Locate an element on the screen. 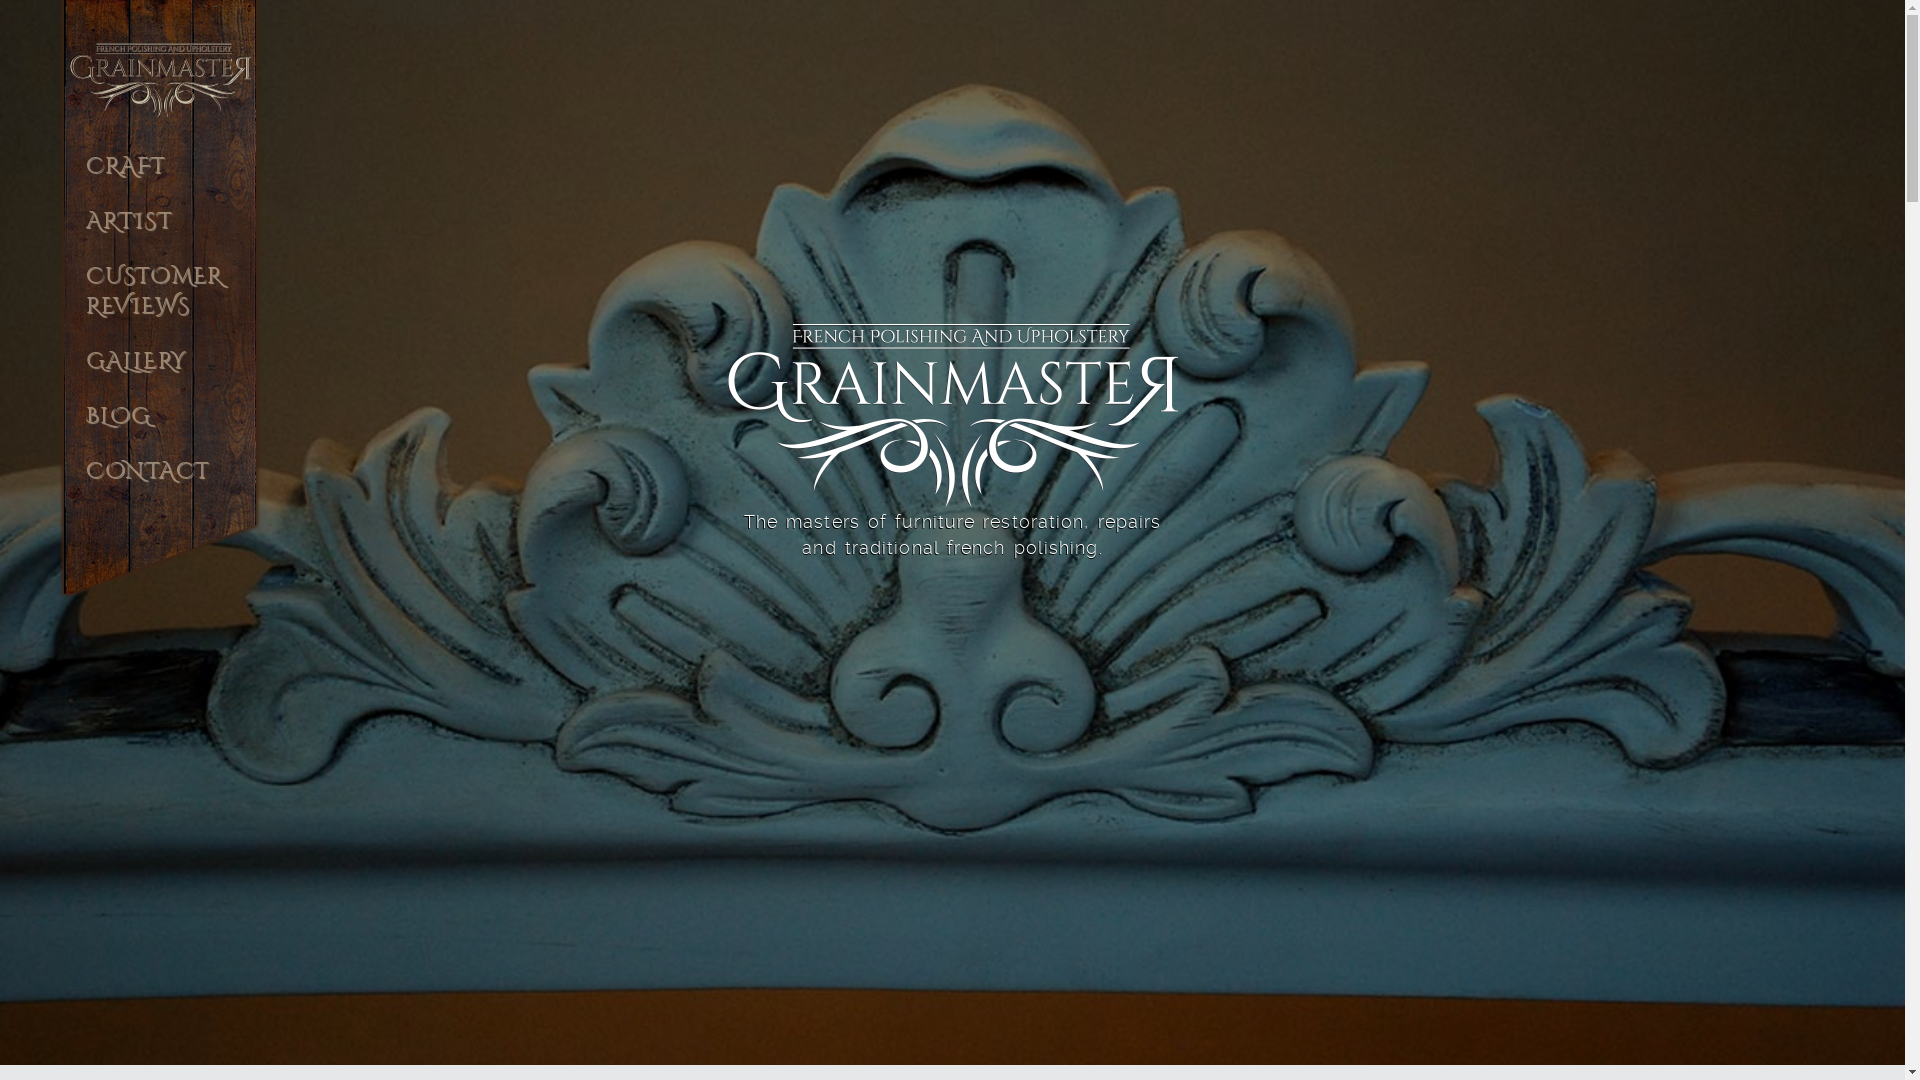  CRAFT is located at coordinates (160, 178).